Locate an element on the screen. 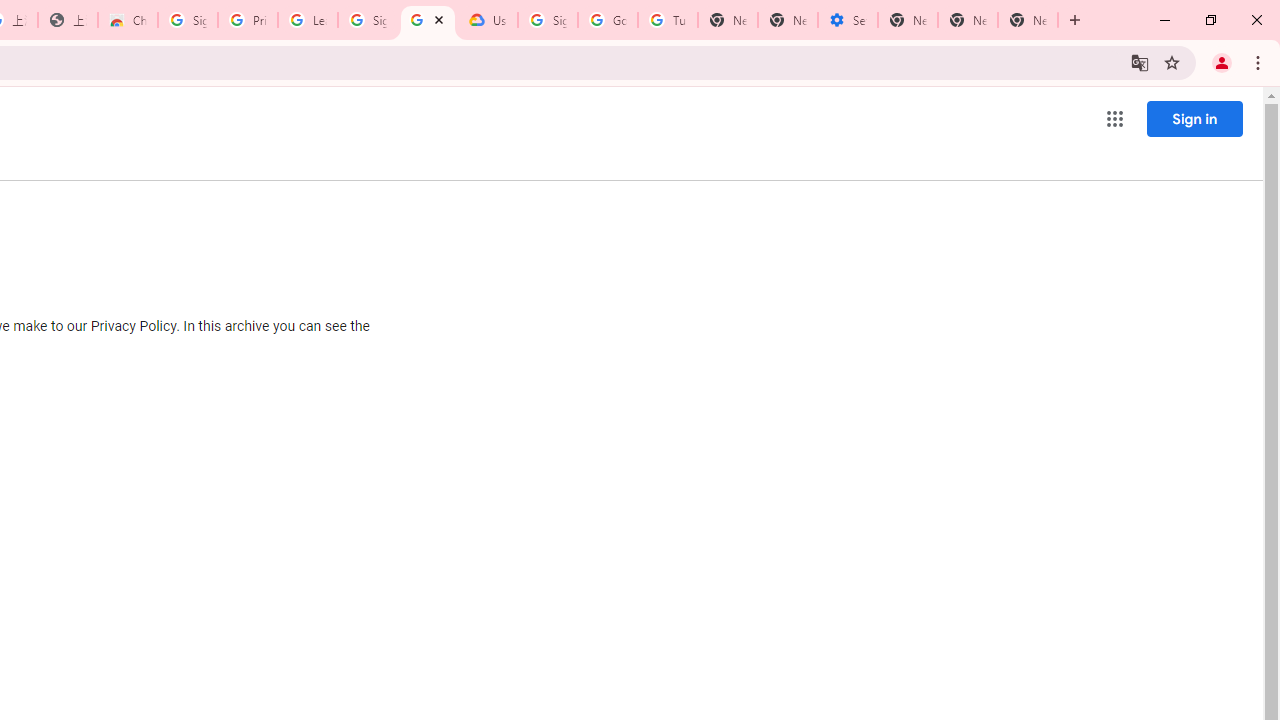 This screenshot has width=1280, height=720. Sign in - Google Accounts is located at coordinates (187, 20).